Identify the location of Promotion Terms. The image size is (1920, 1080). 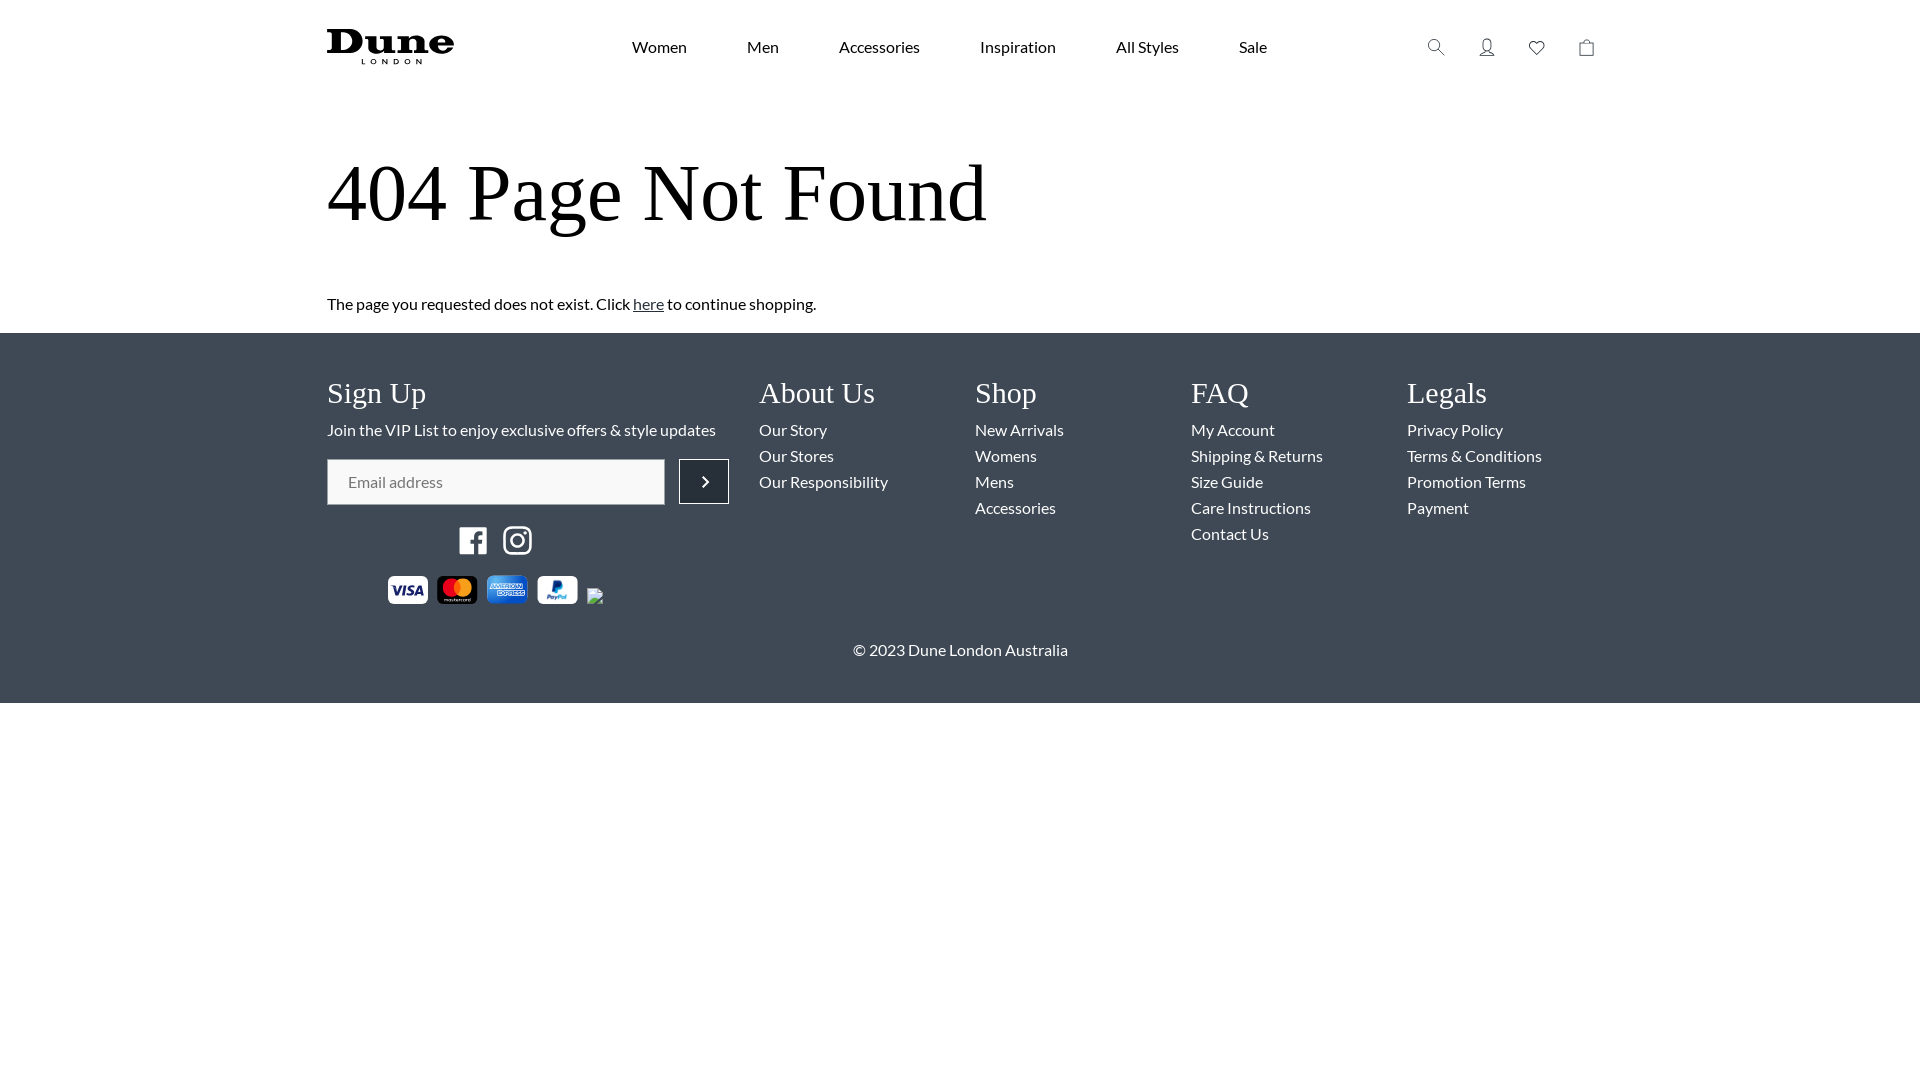
(1466, 482).